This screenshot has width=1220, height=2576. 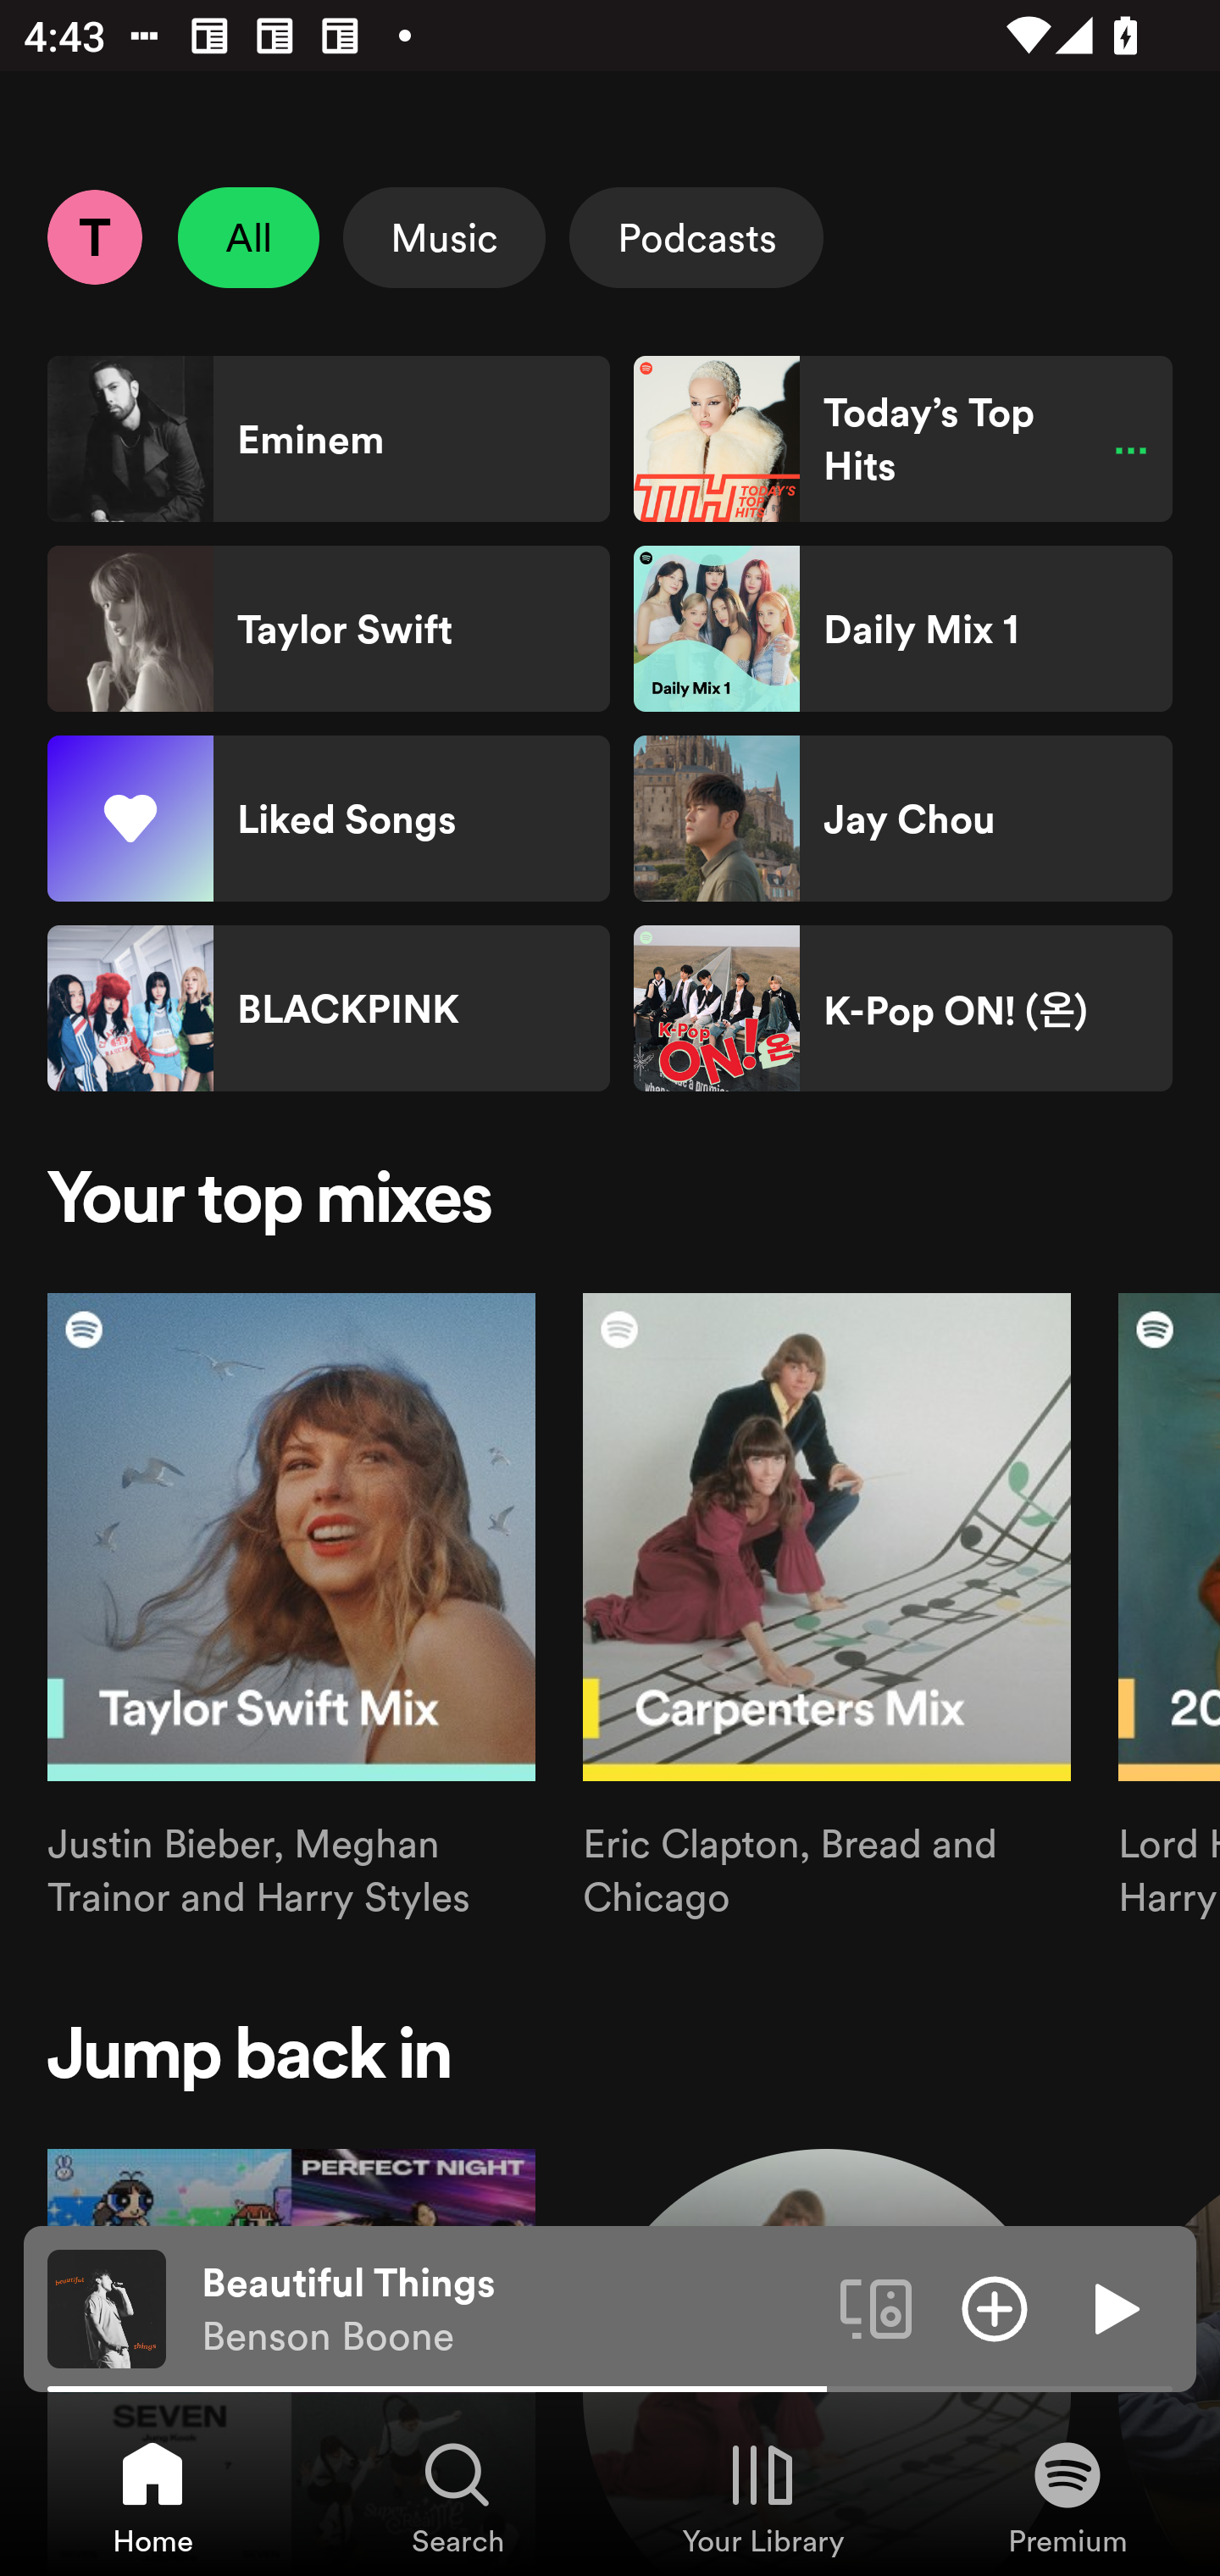 What do you see at coordinates (696, 237) in the screenshot?
I see `Podcasts Select Podcasts` at bounding box center [696, 237].